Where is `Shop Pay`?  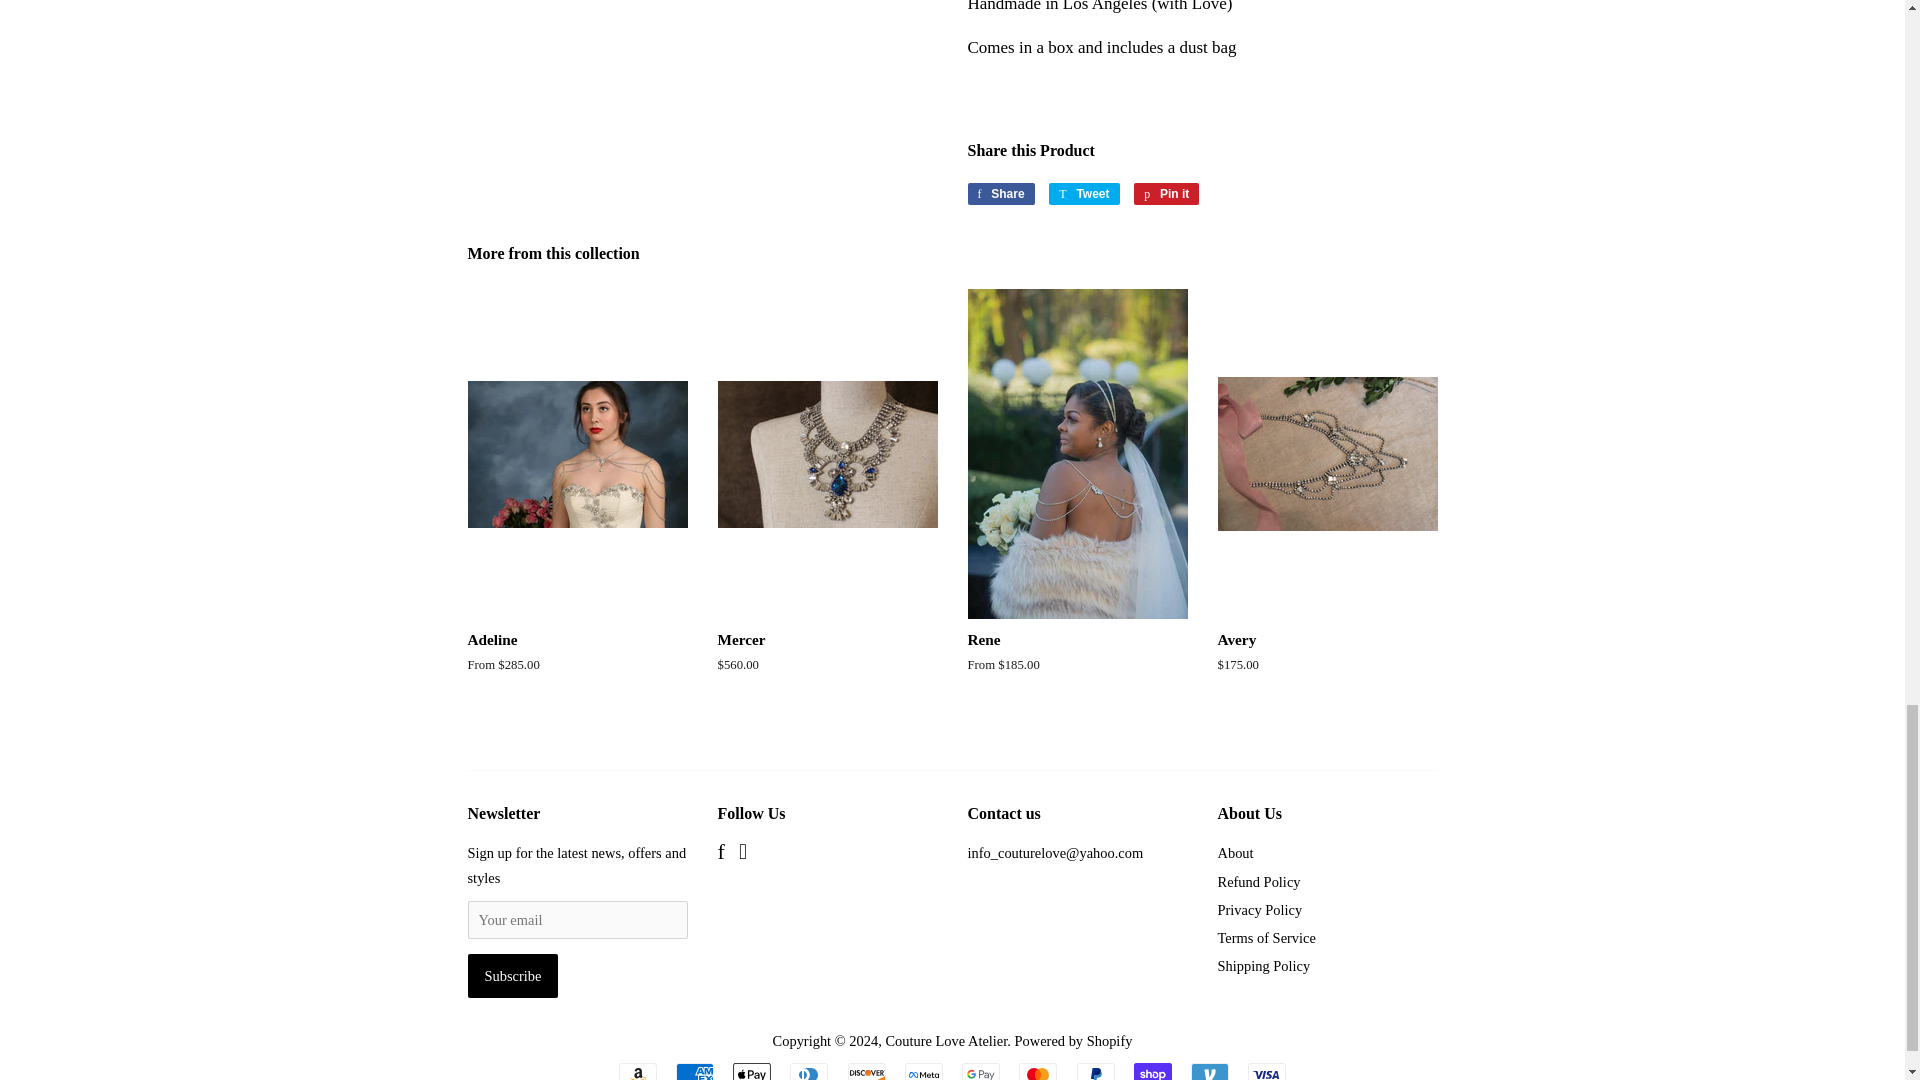
Shop Pay is located at coordinates (637, 1071).